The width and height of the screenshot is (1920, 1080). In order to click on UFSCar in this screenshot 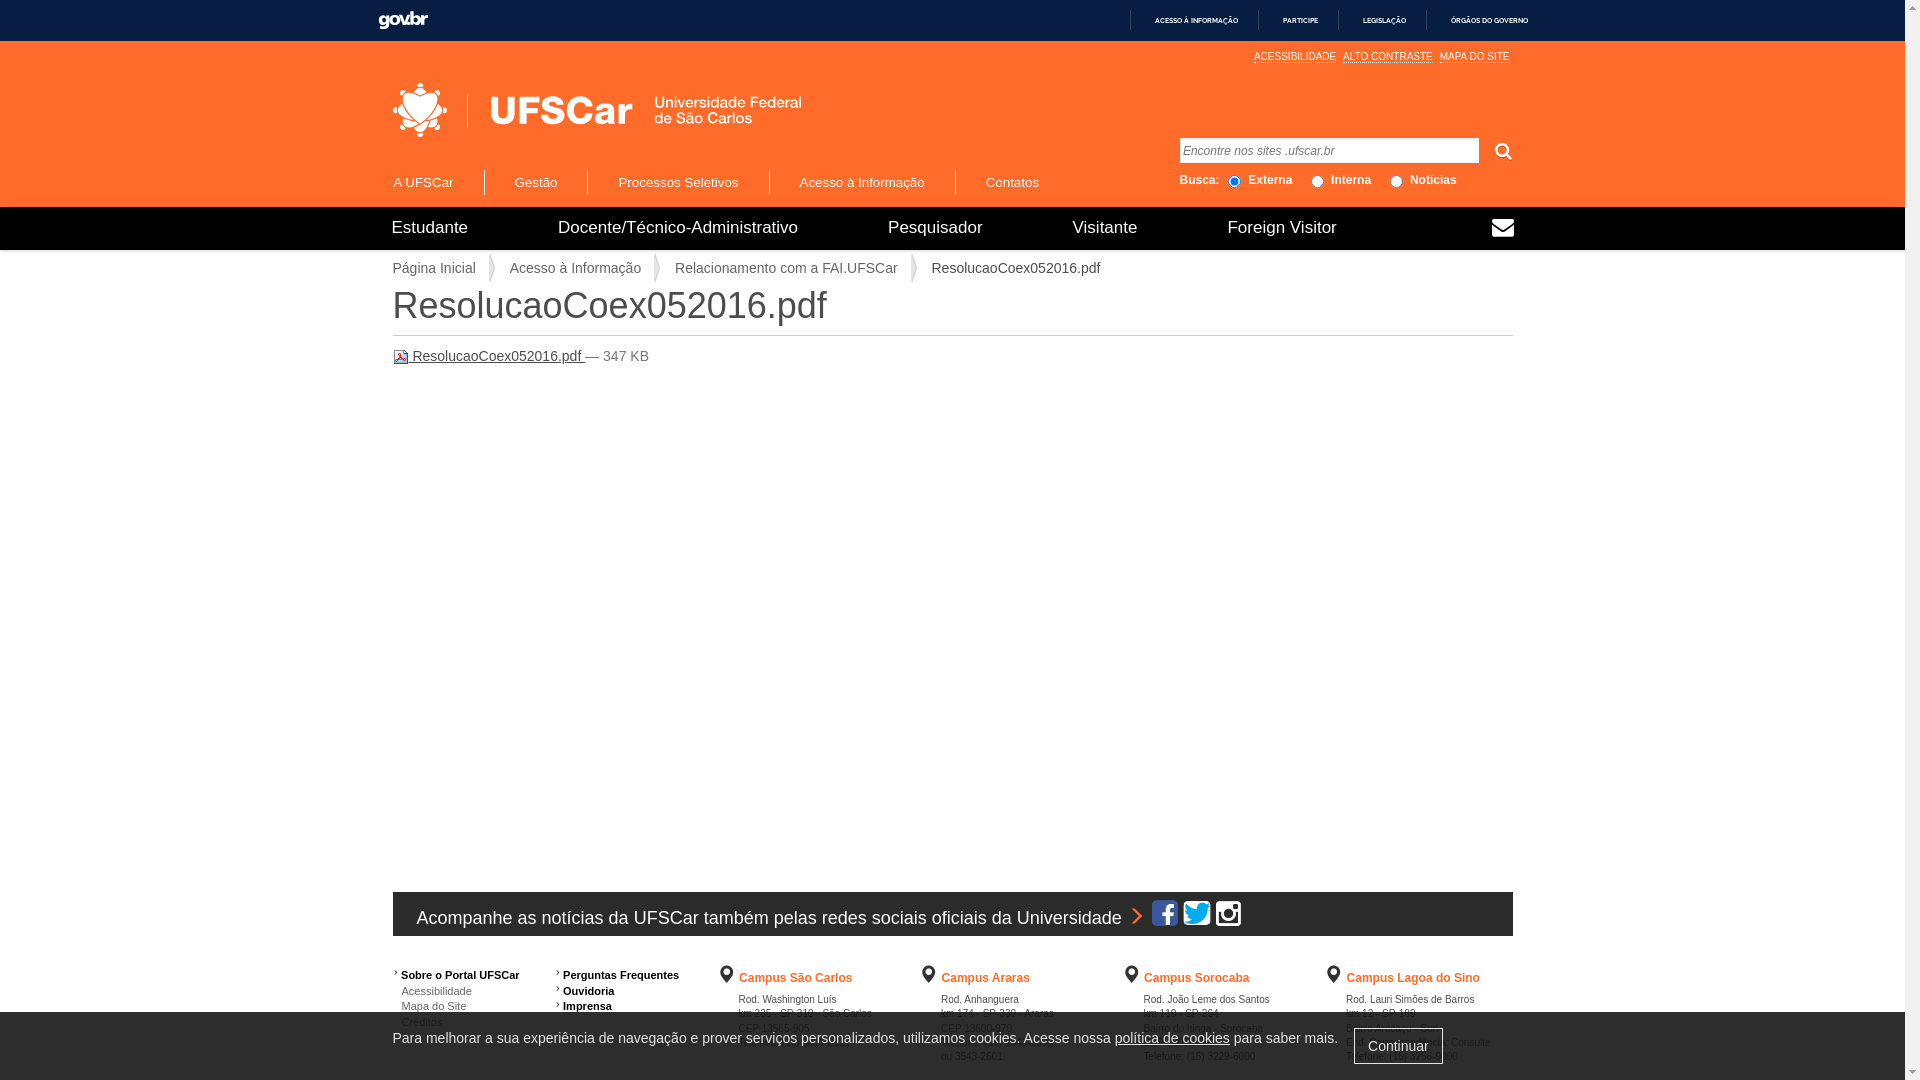, I will do `click(596, 110)`.